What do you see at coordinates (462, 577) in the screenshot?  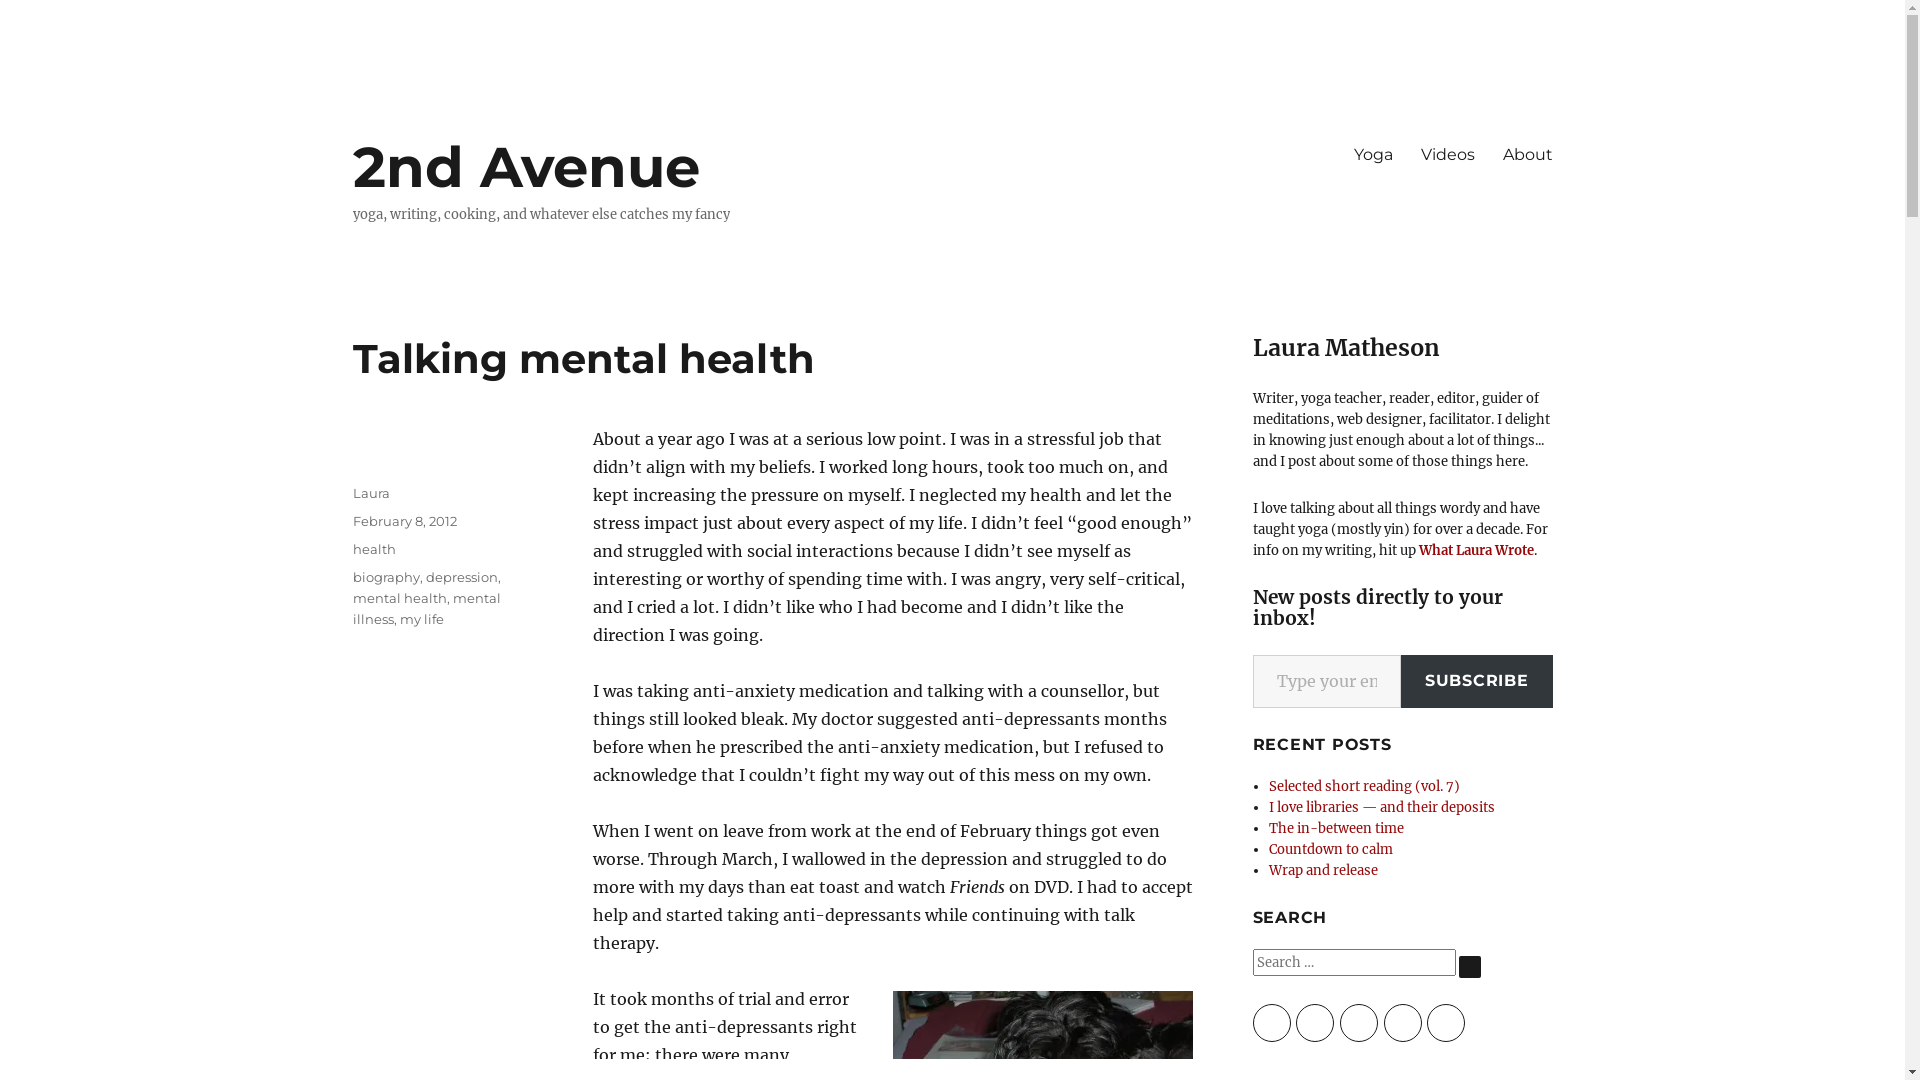 I see `depression` at bounding box center [462, 577].